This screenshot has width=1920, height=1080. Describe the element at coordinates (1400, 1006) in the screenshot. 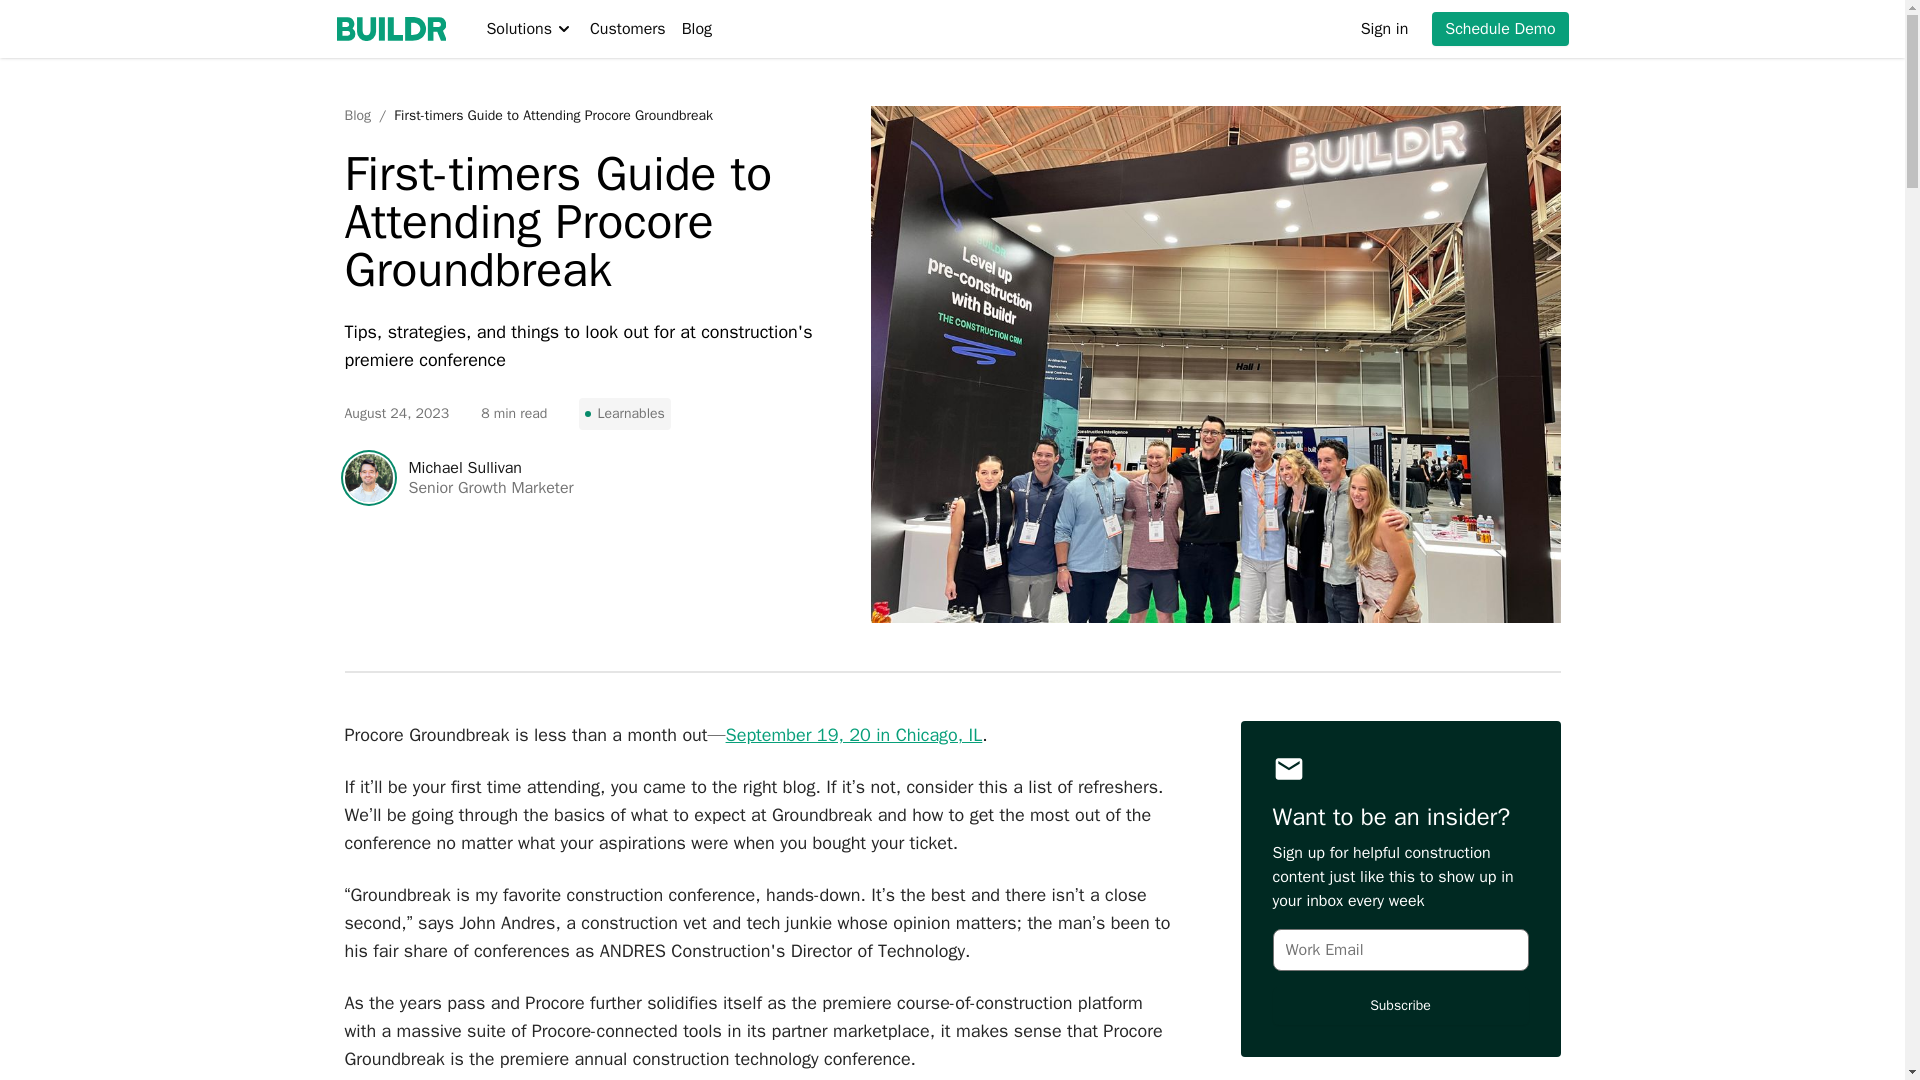

I see `Subscribe` at that location.